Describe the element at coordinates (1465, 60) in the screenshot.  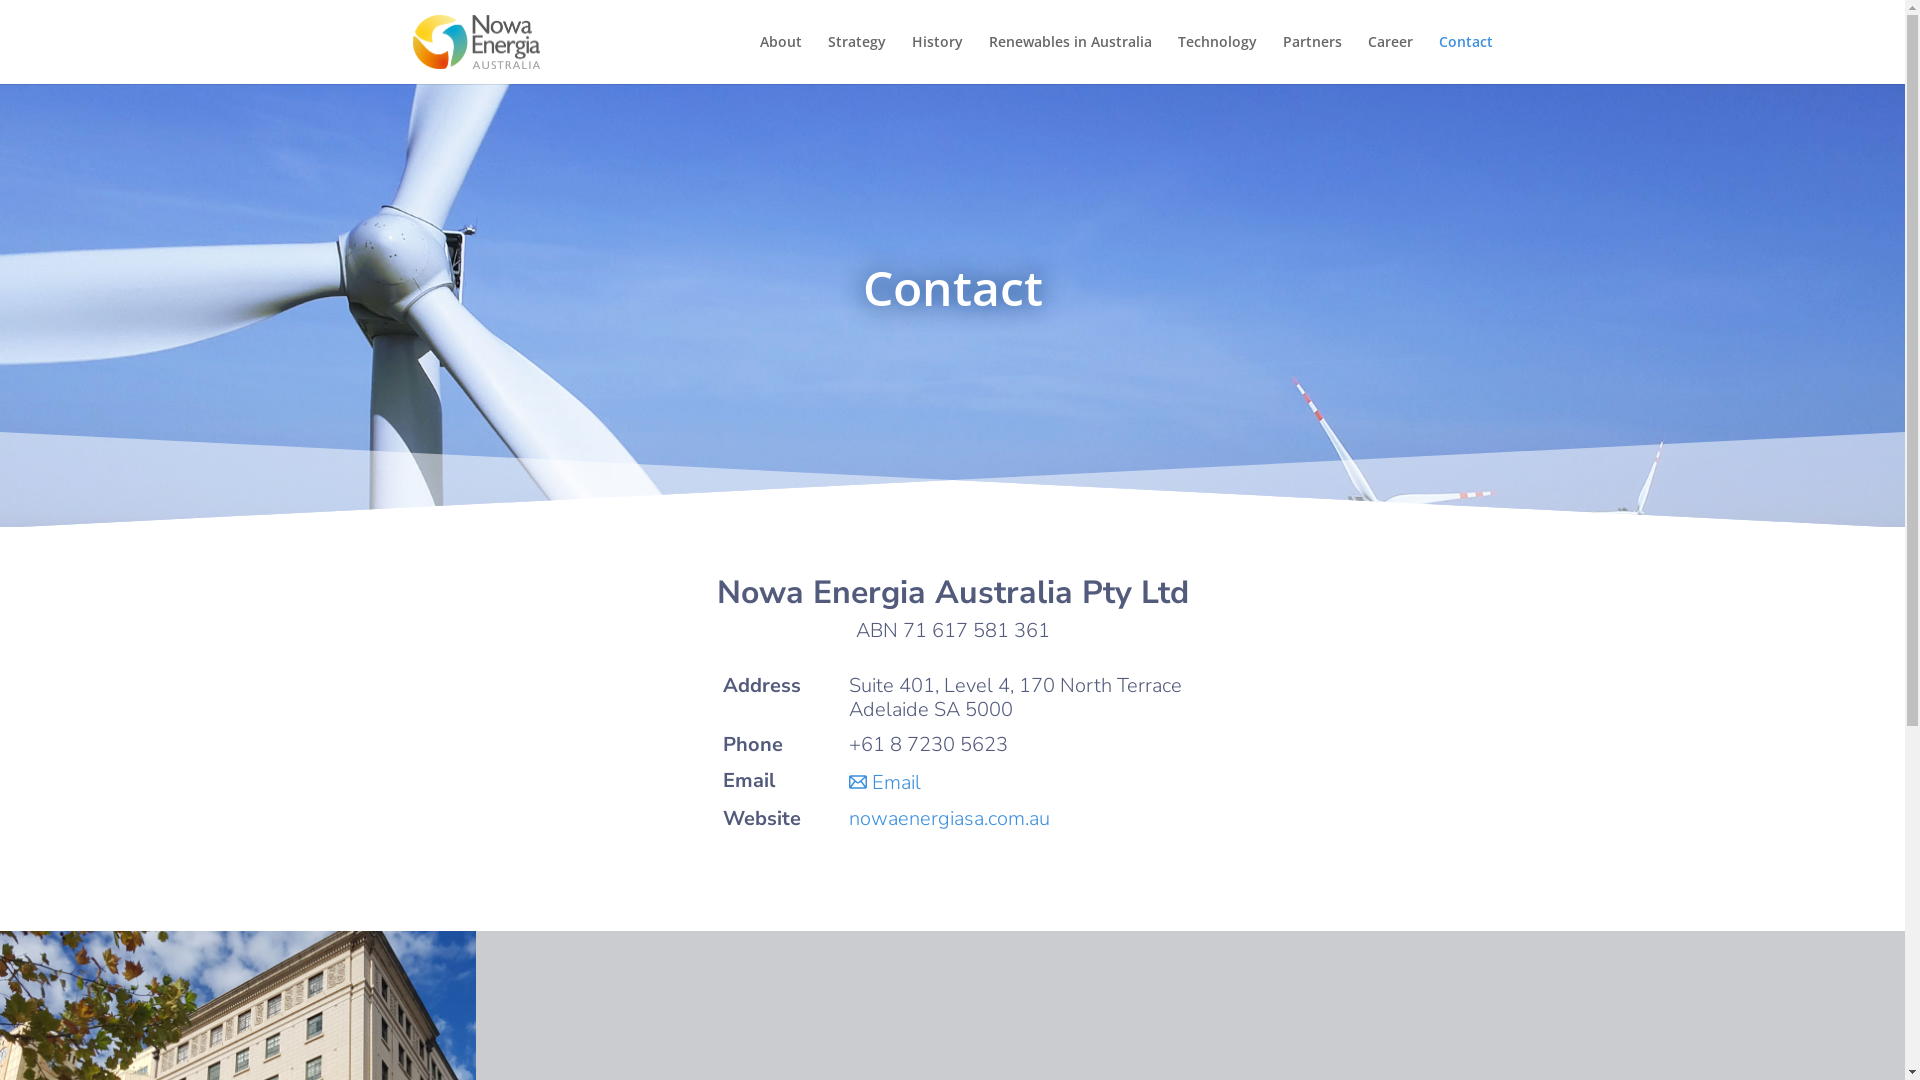
I see `Contact` at that location.